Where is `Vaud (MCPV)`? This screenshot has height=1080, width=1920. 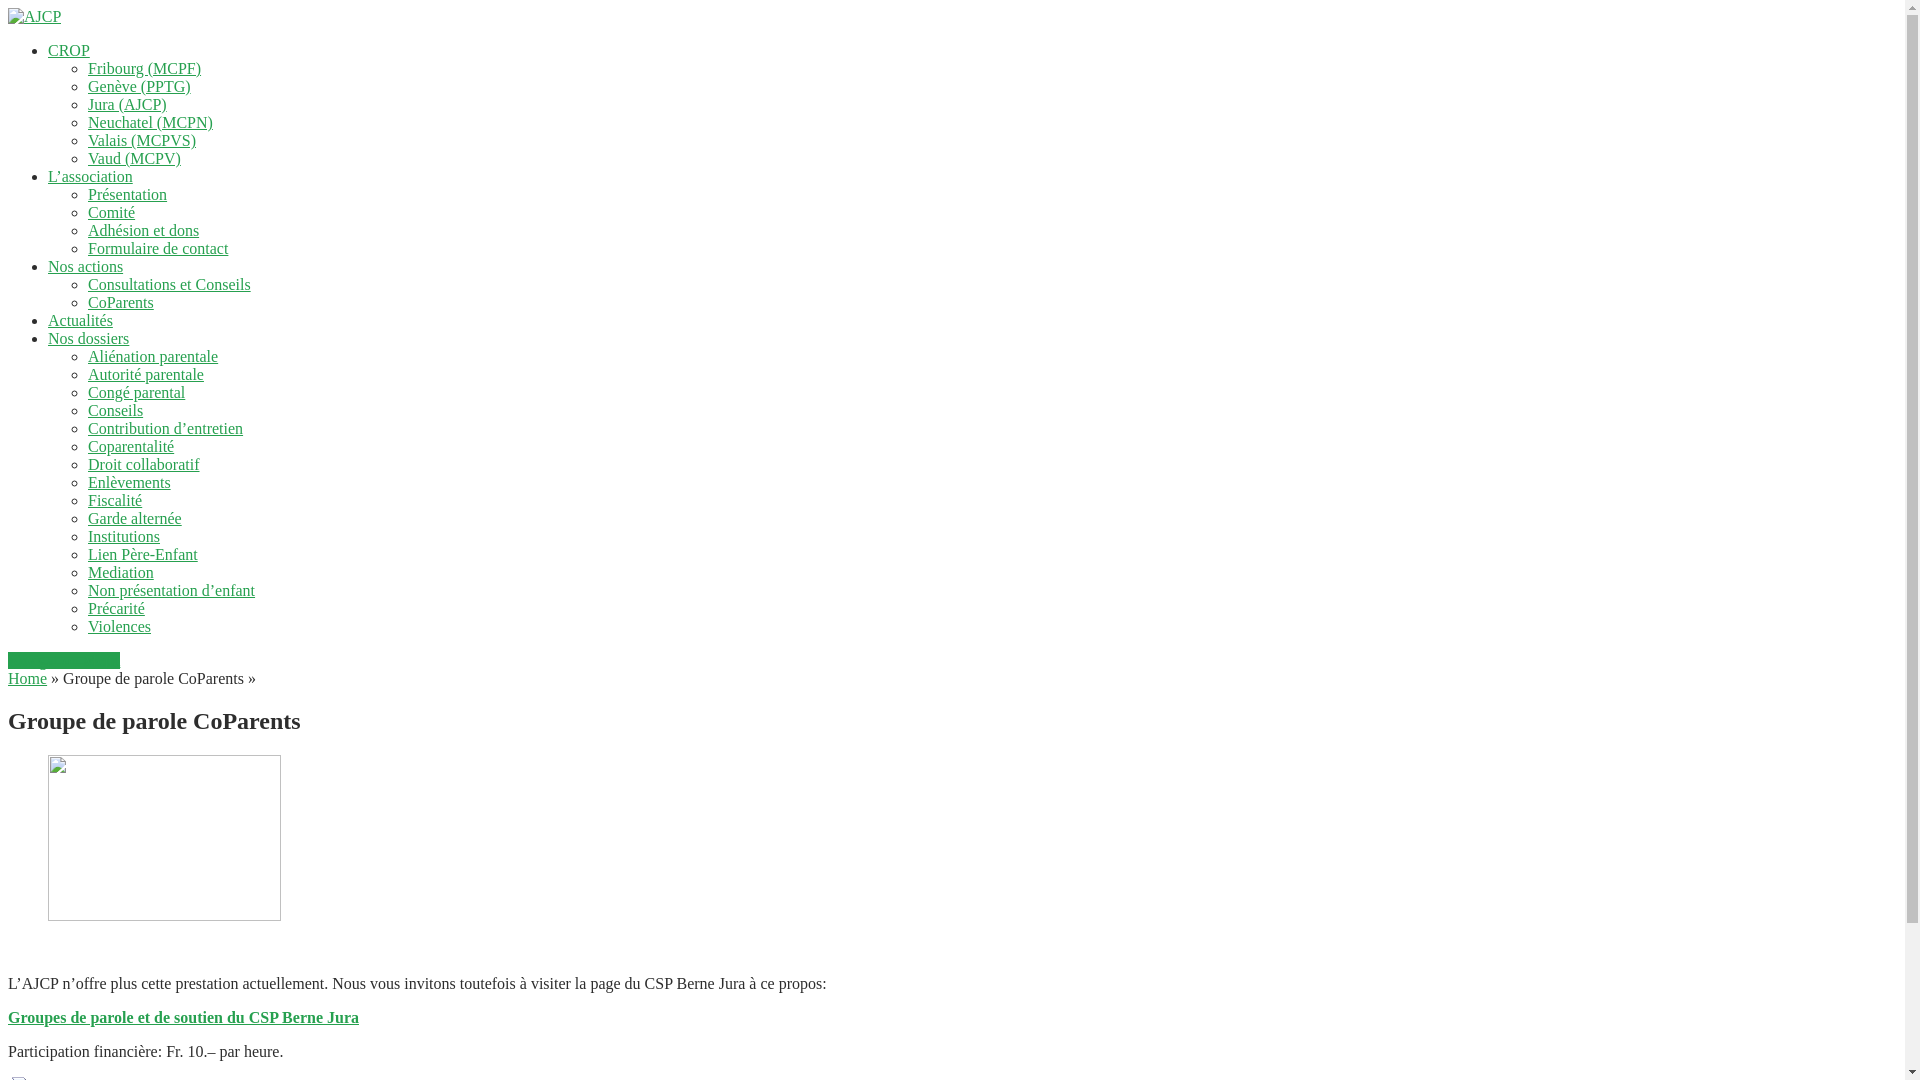 Vaud (MCPV) is located at coordinates (134, 158).